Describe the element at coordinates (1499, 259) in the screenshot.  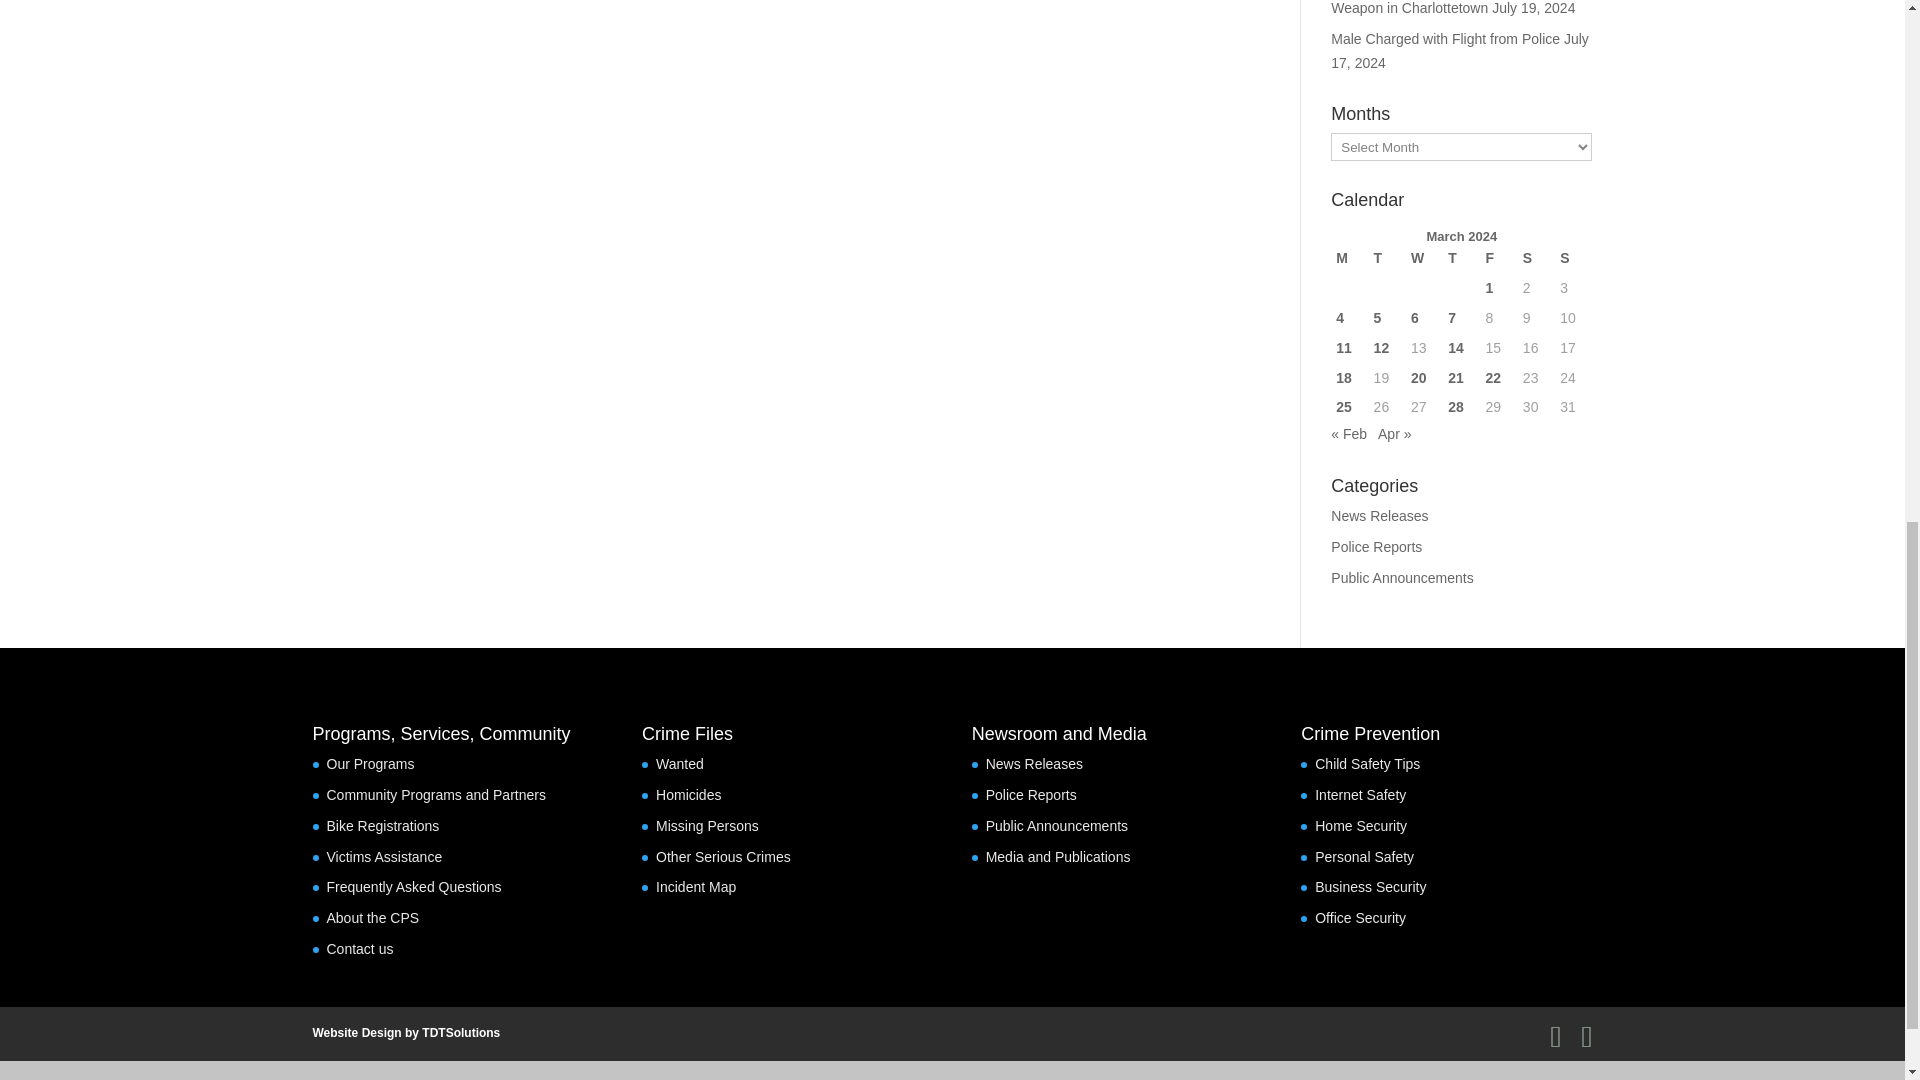
I see `Friday` at that location.